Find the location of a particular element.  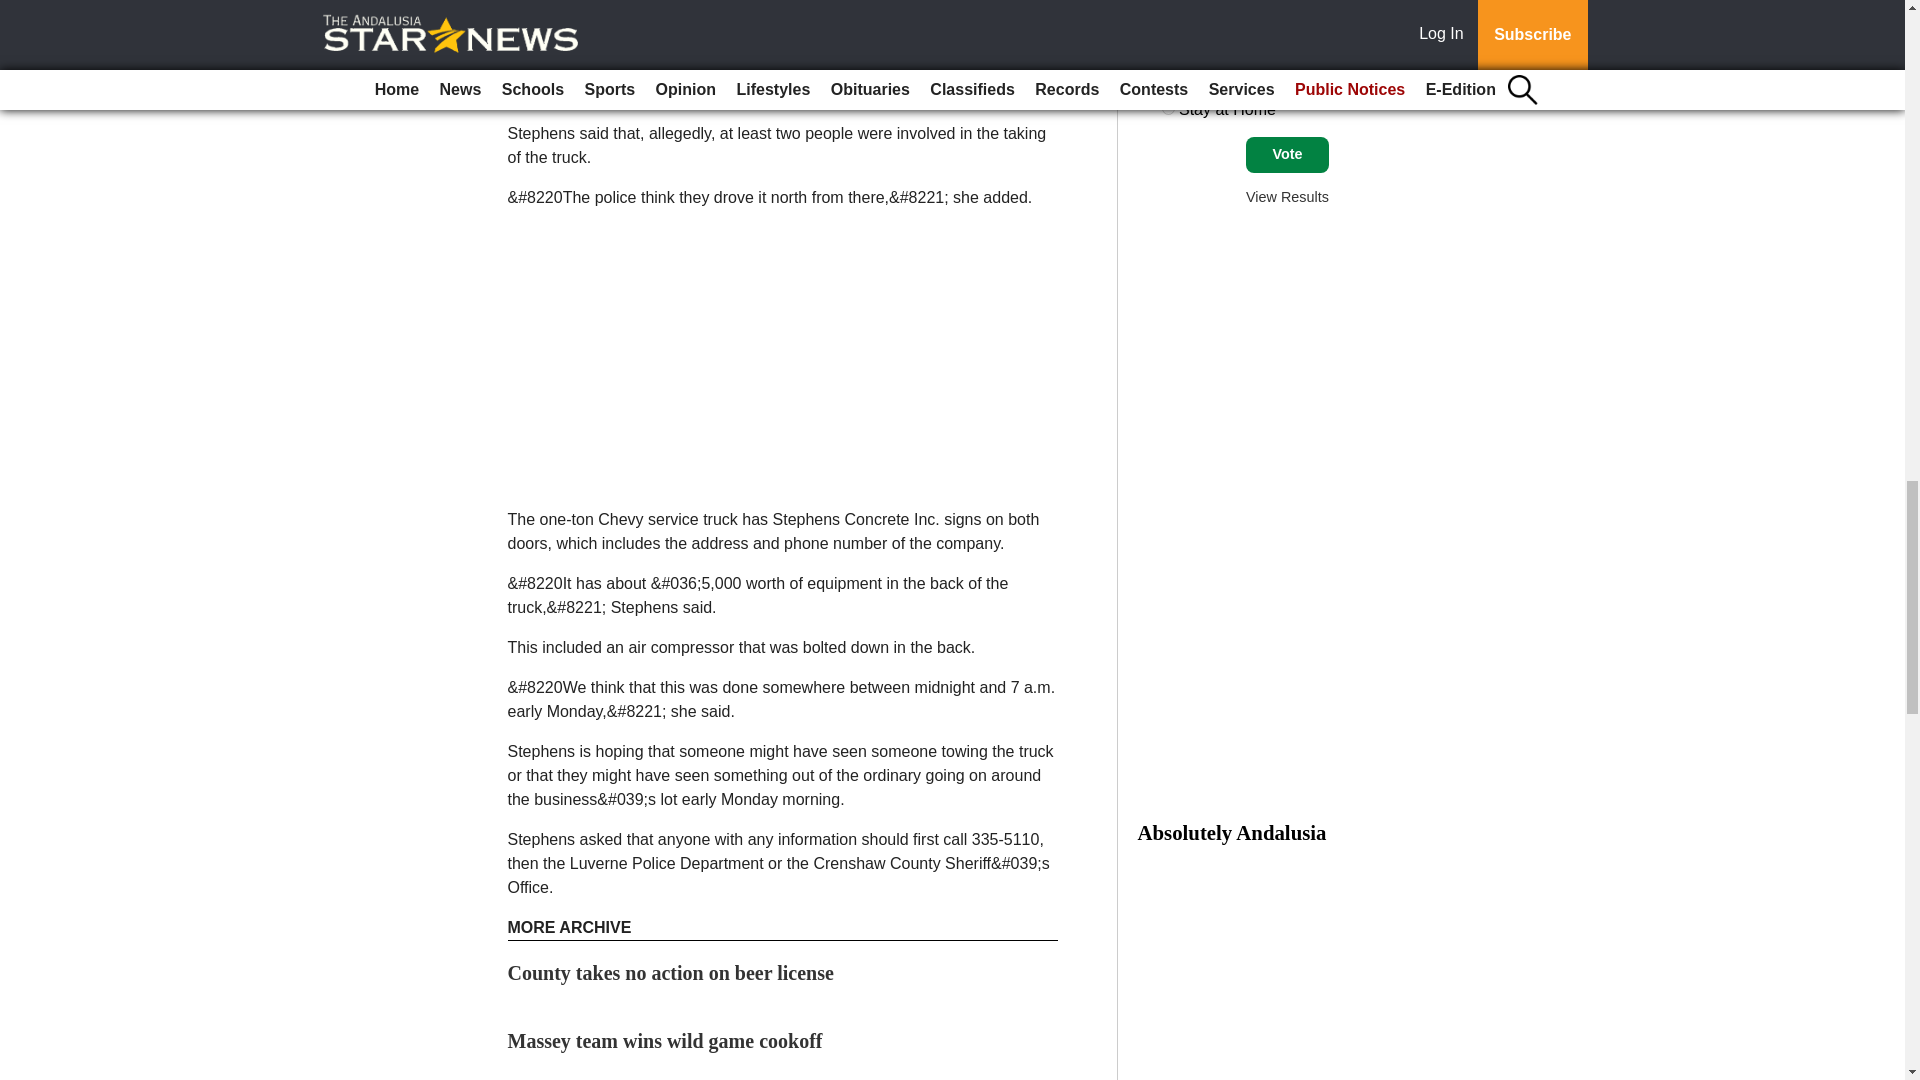

   Vote    is located at coordinates (1287, 154).